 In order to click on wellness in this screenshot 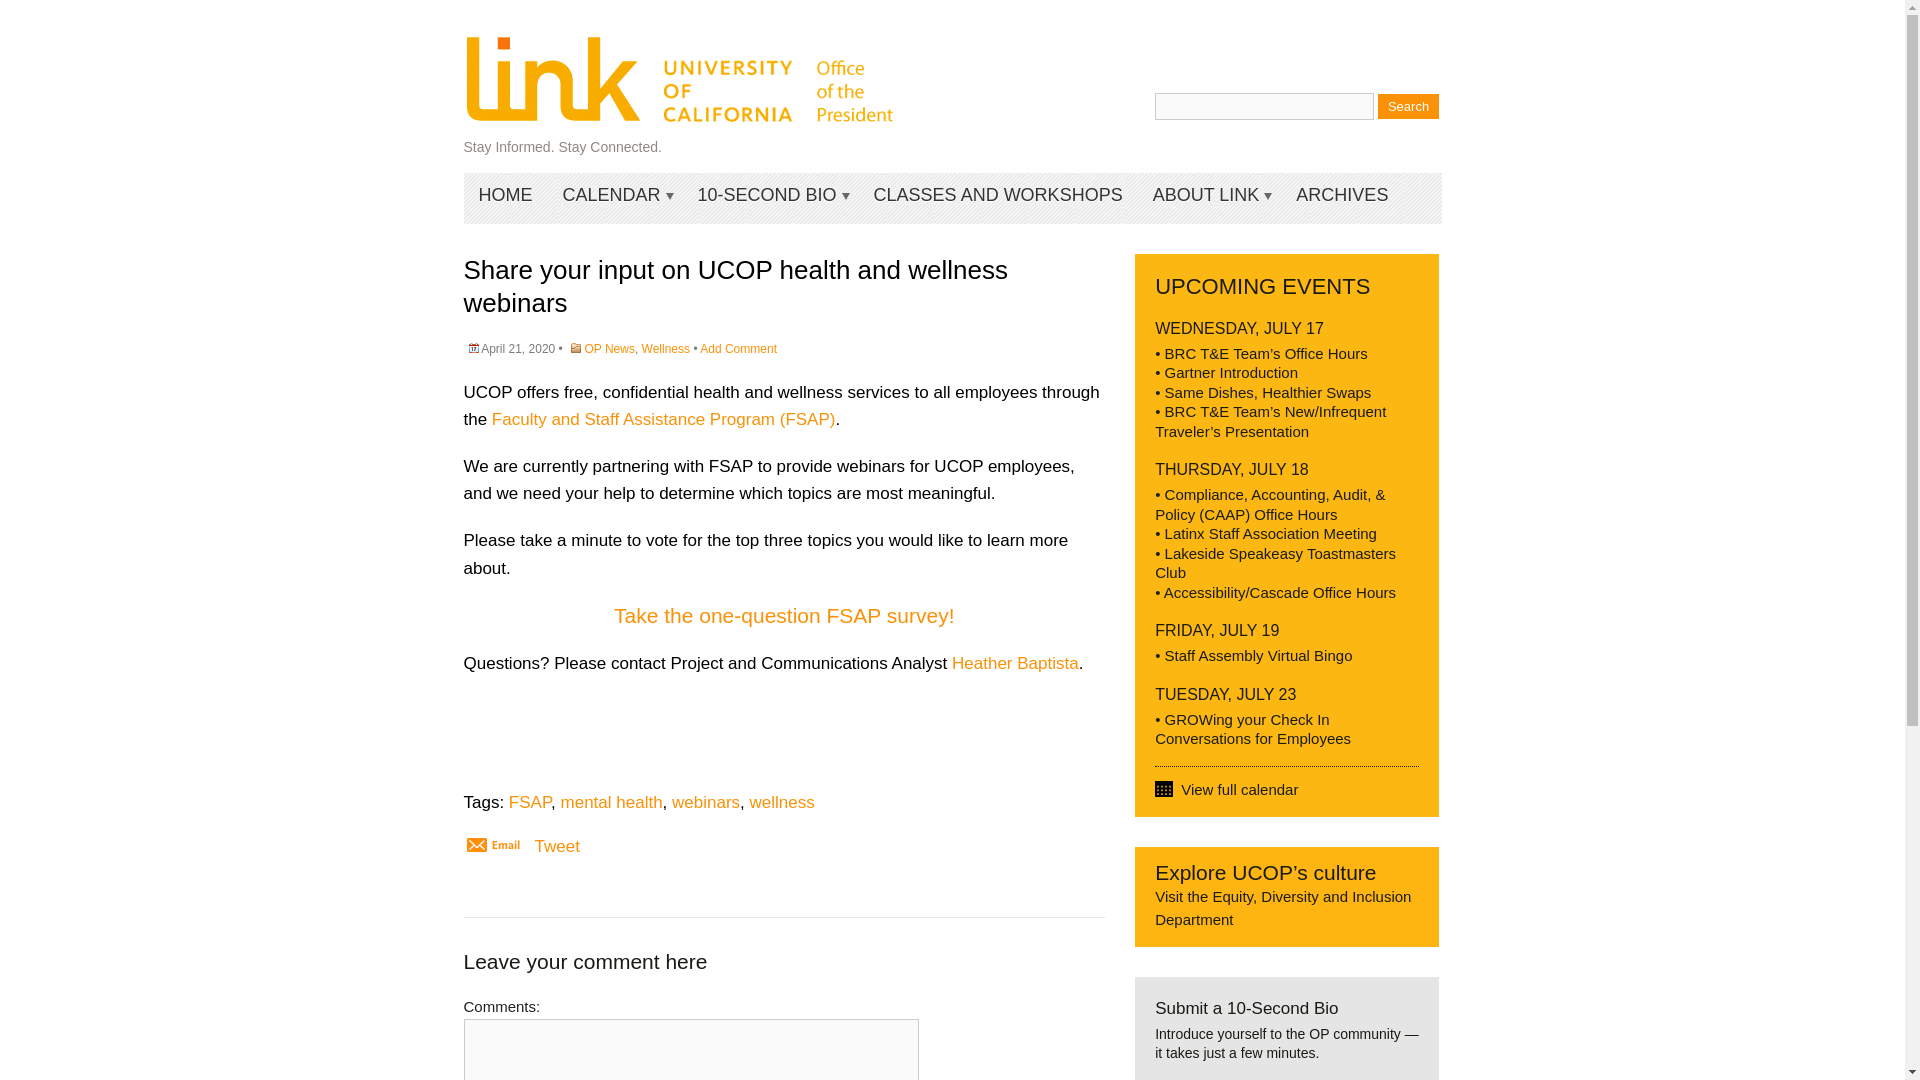, I will do `click(782, 802)`.